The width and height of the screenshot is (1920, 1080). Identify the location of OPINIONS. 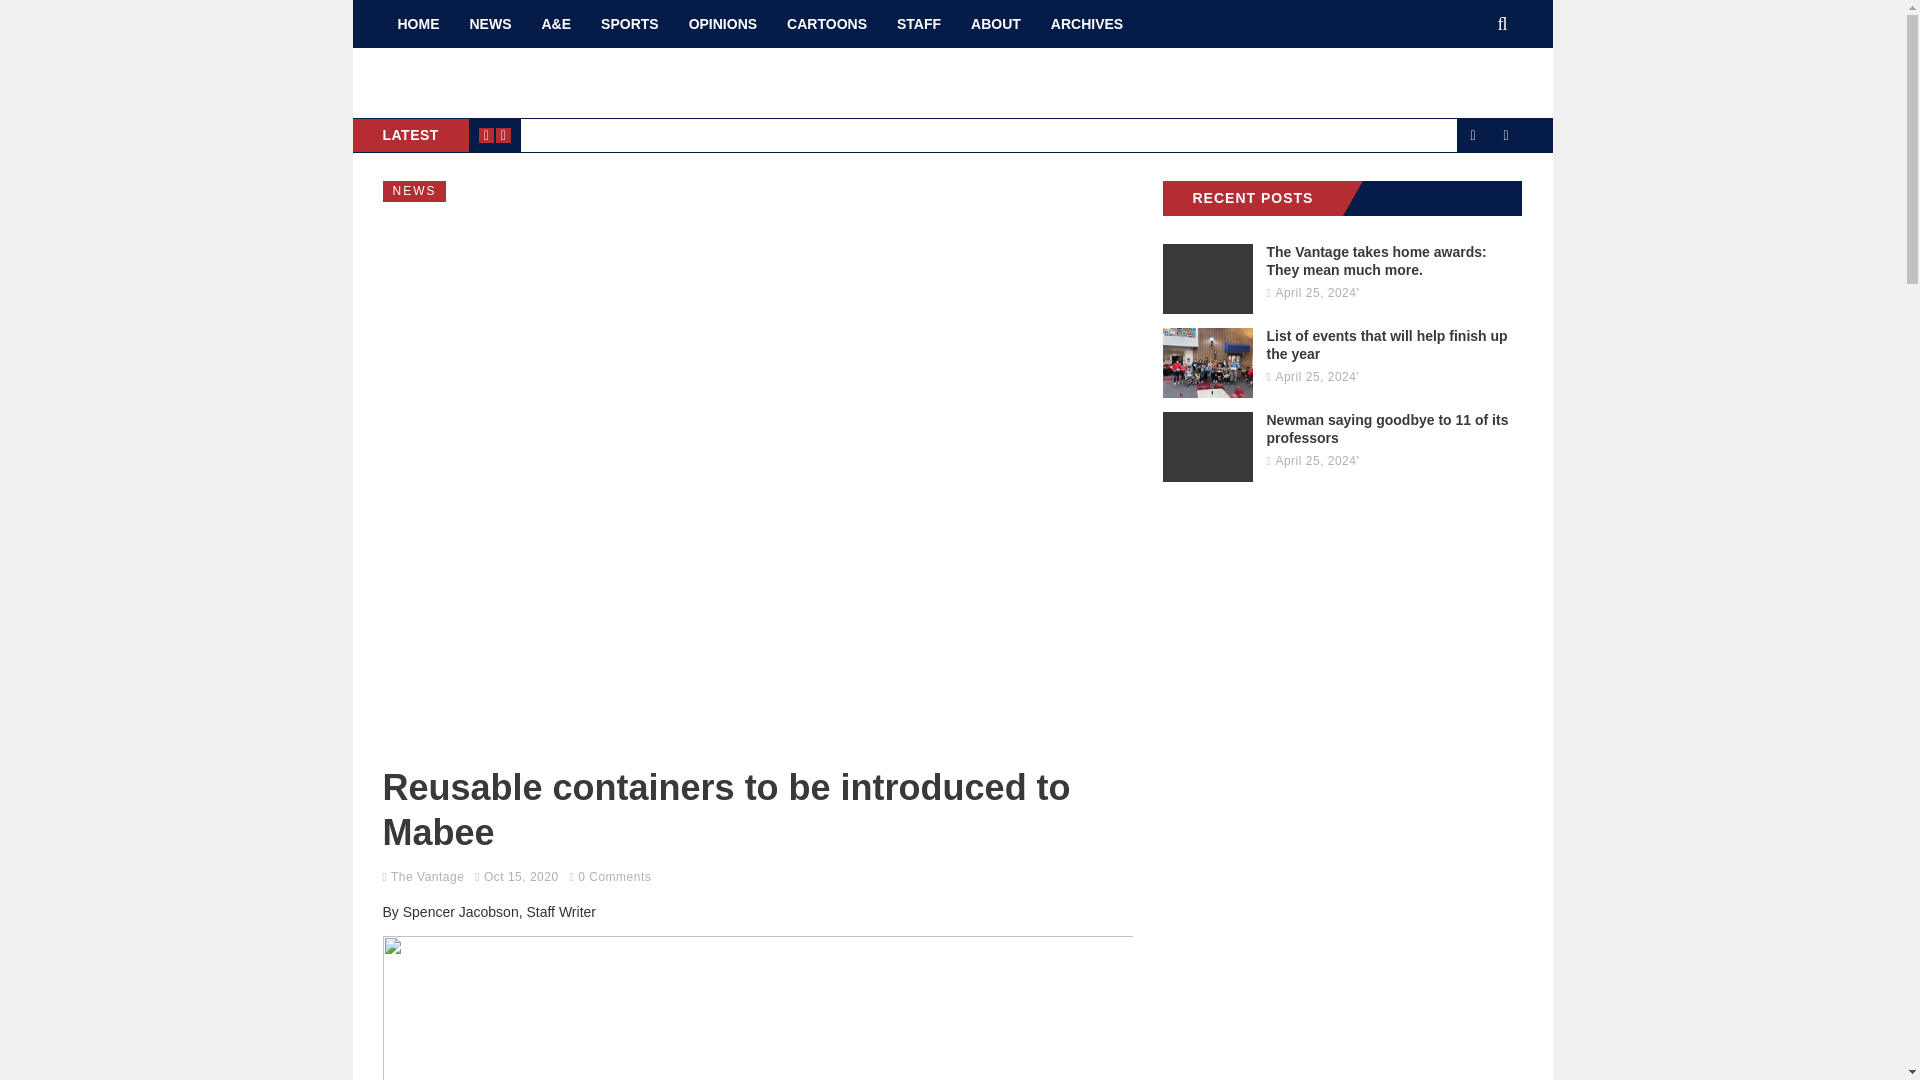
(722, 24).